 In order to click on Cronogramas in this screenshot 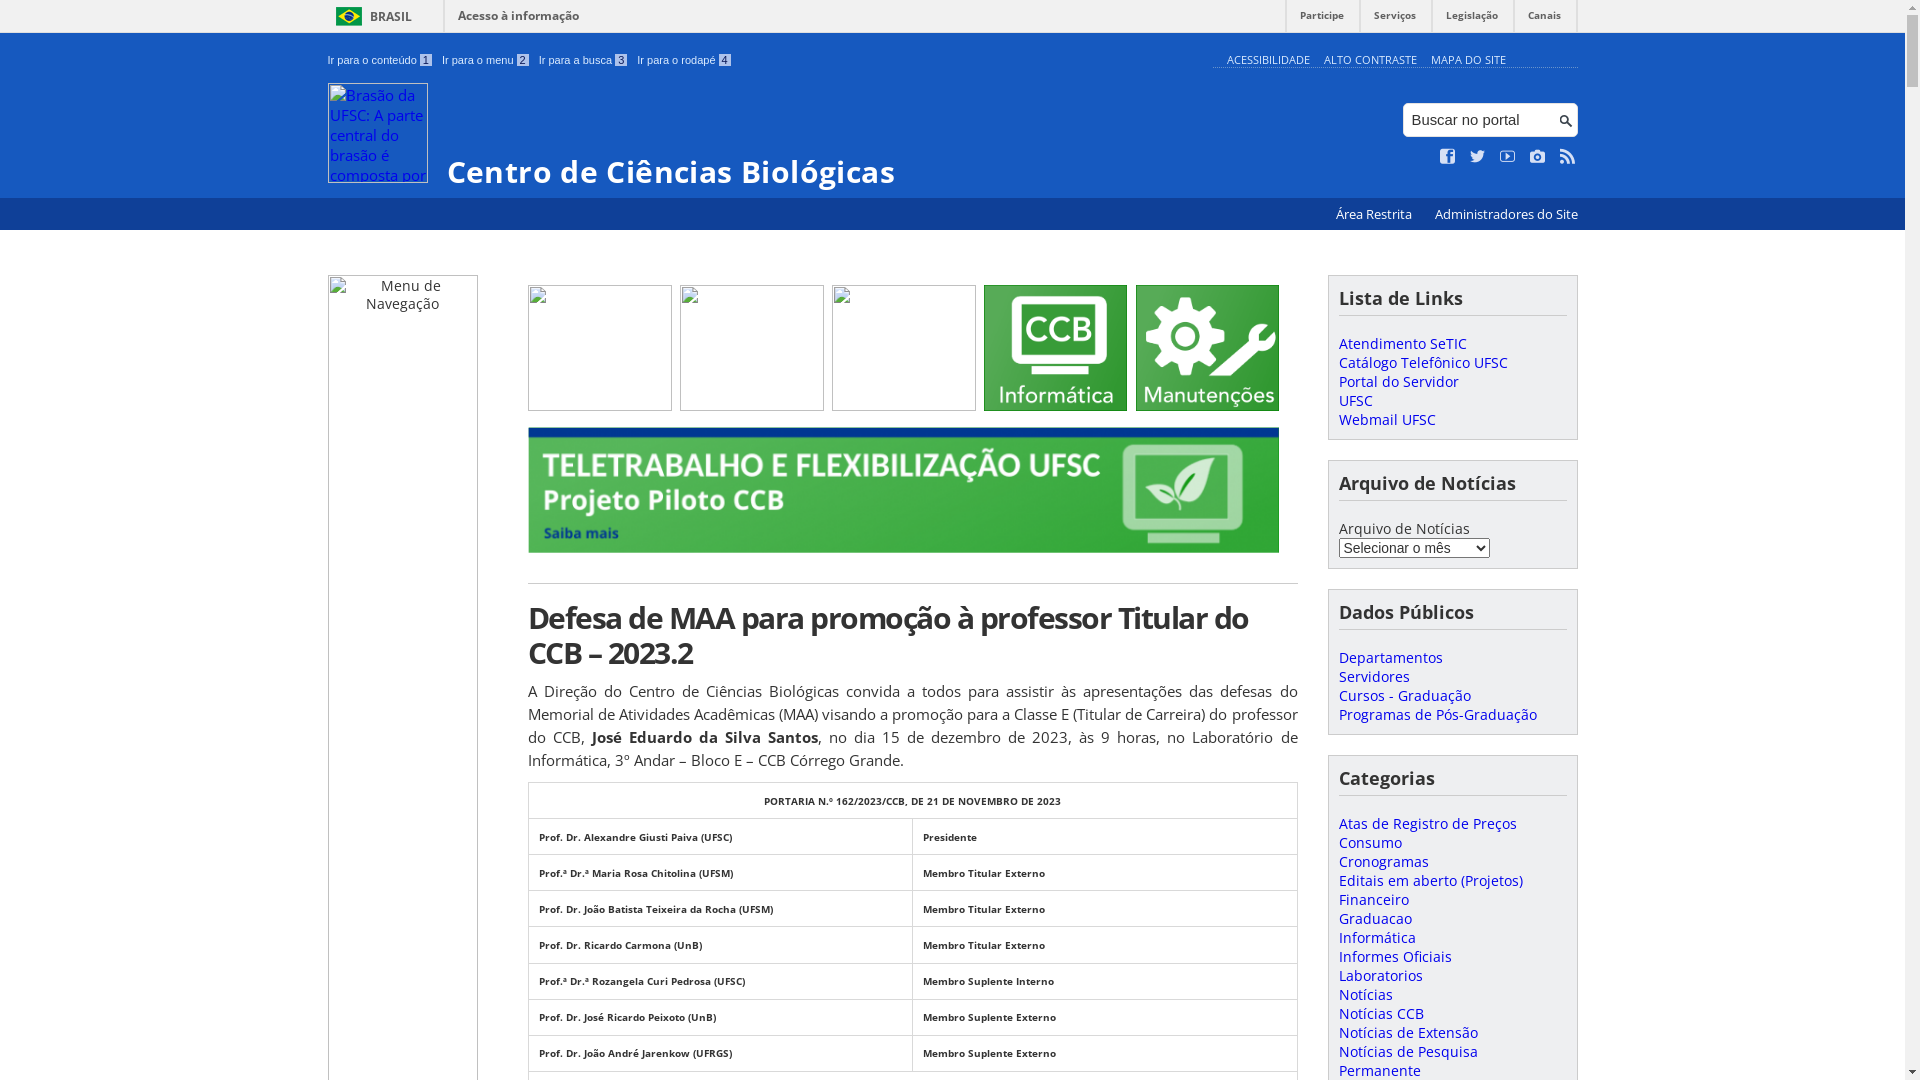, I will do `click(1383, 862)`.